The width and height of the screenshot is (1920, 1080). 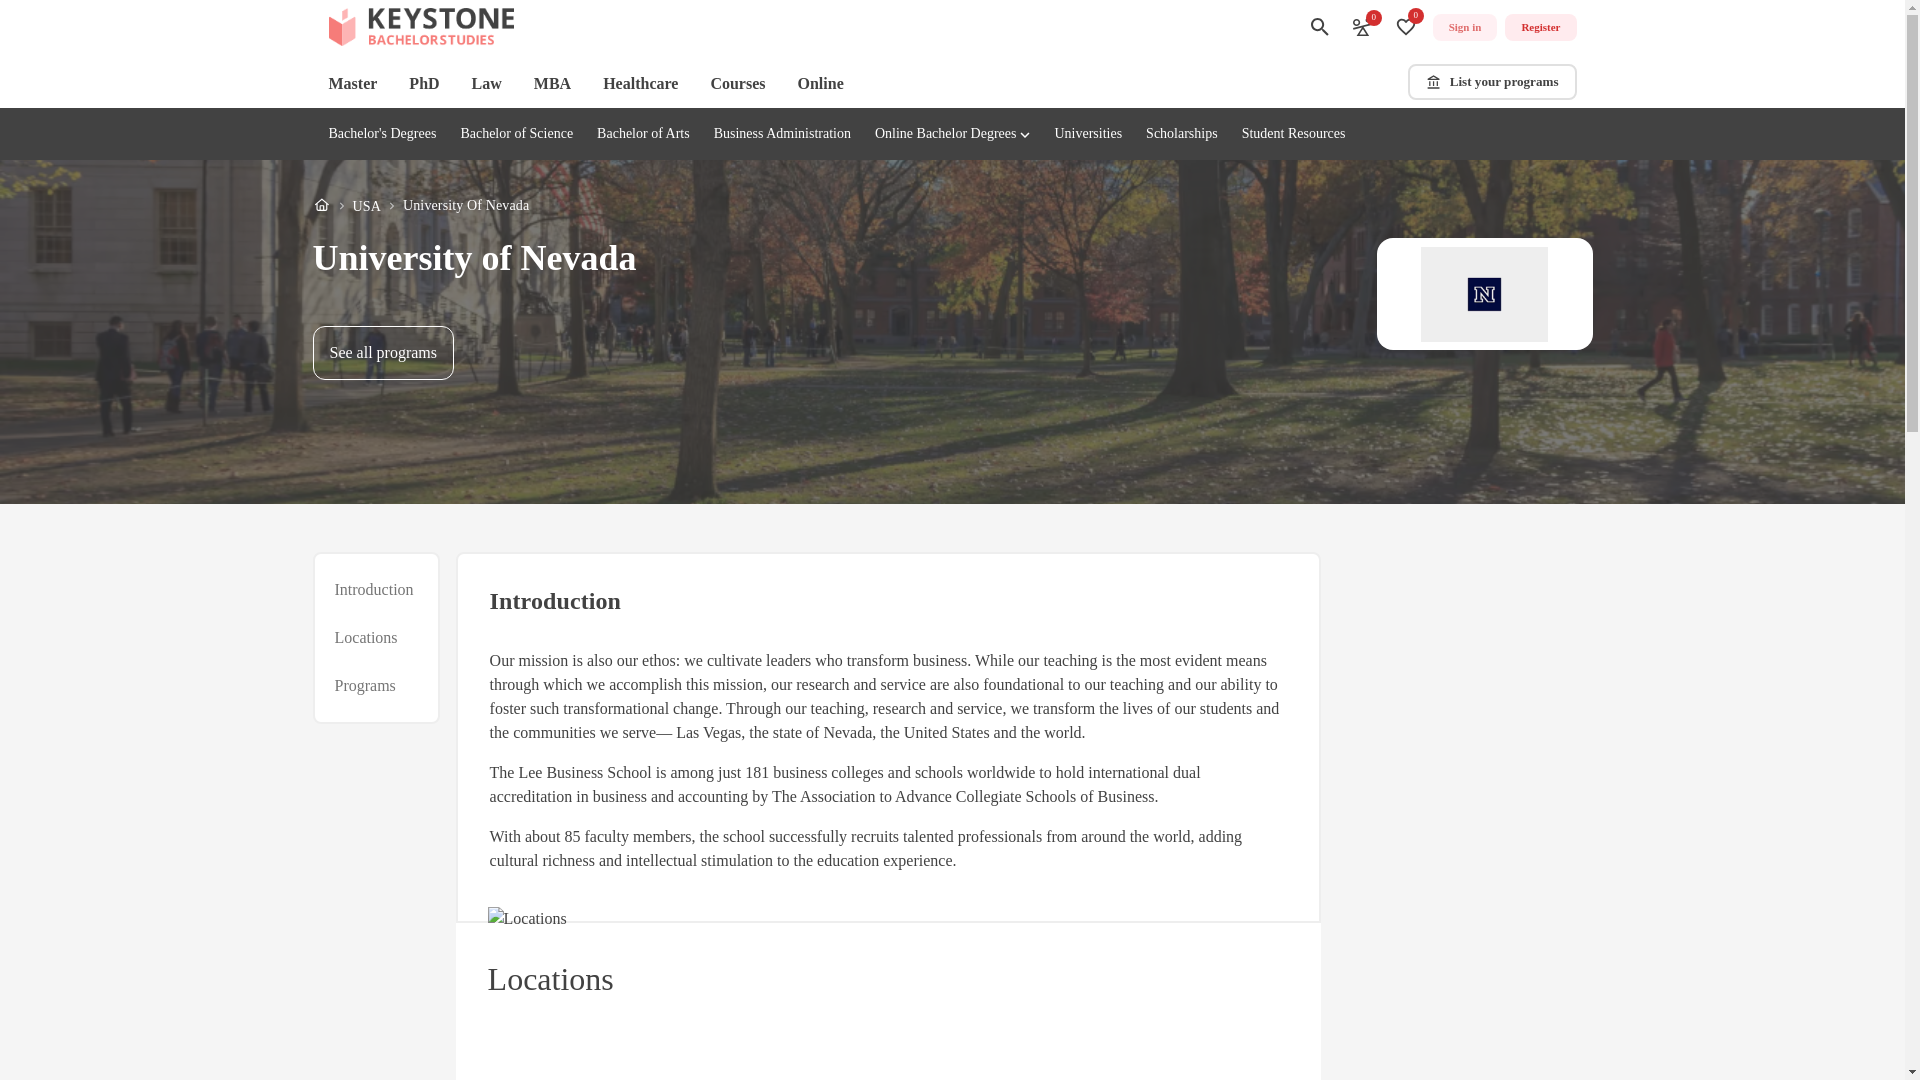 What do you see at coordinates (737, 84) in the screenshot?
I see `List your programs` at bounding box center [737, 84].